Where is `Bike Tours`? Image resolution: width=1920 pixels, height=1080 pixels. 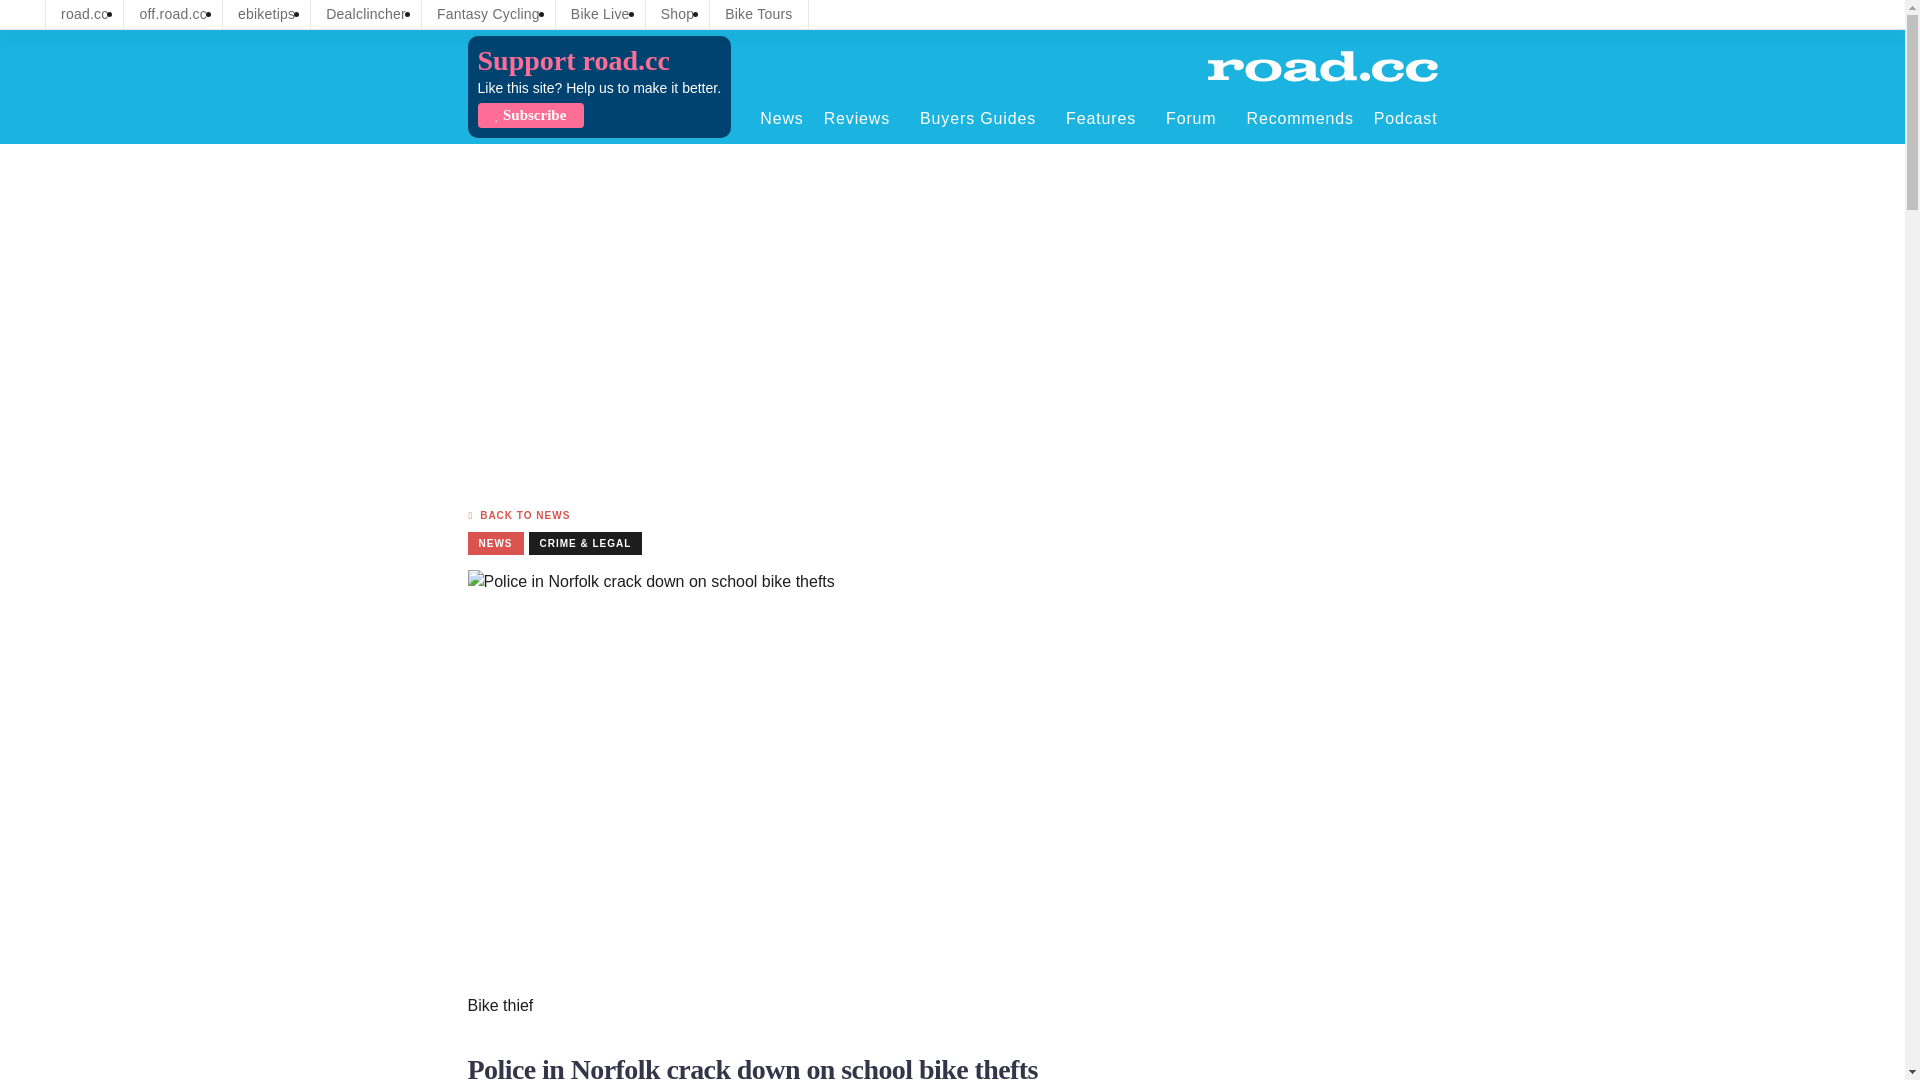 Bike Tours is located at coordinates (758, 14).